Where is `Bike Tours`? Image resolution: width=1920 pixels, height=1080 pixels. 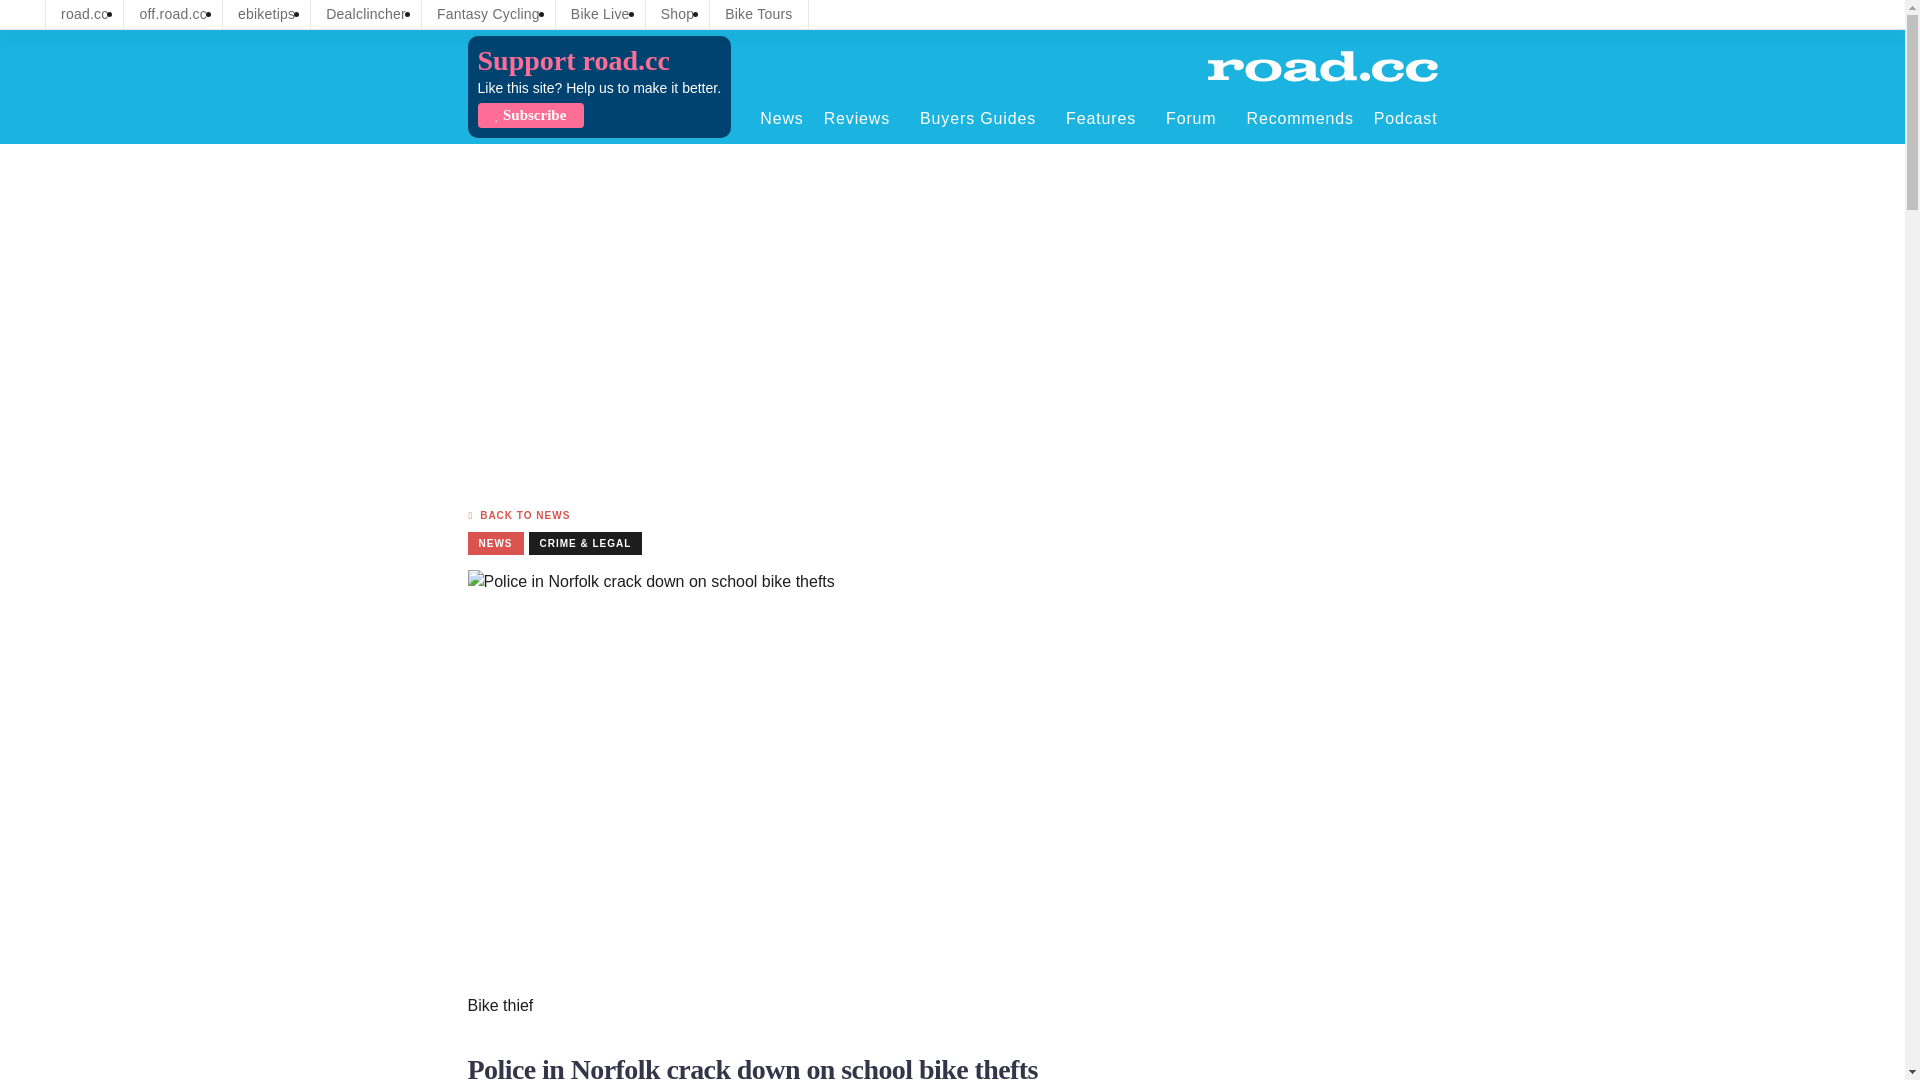 Bike Tours is located at coordinates (758, 14).